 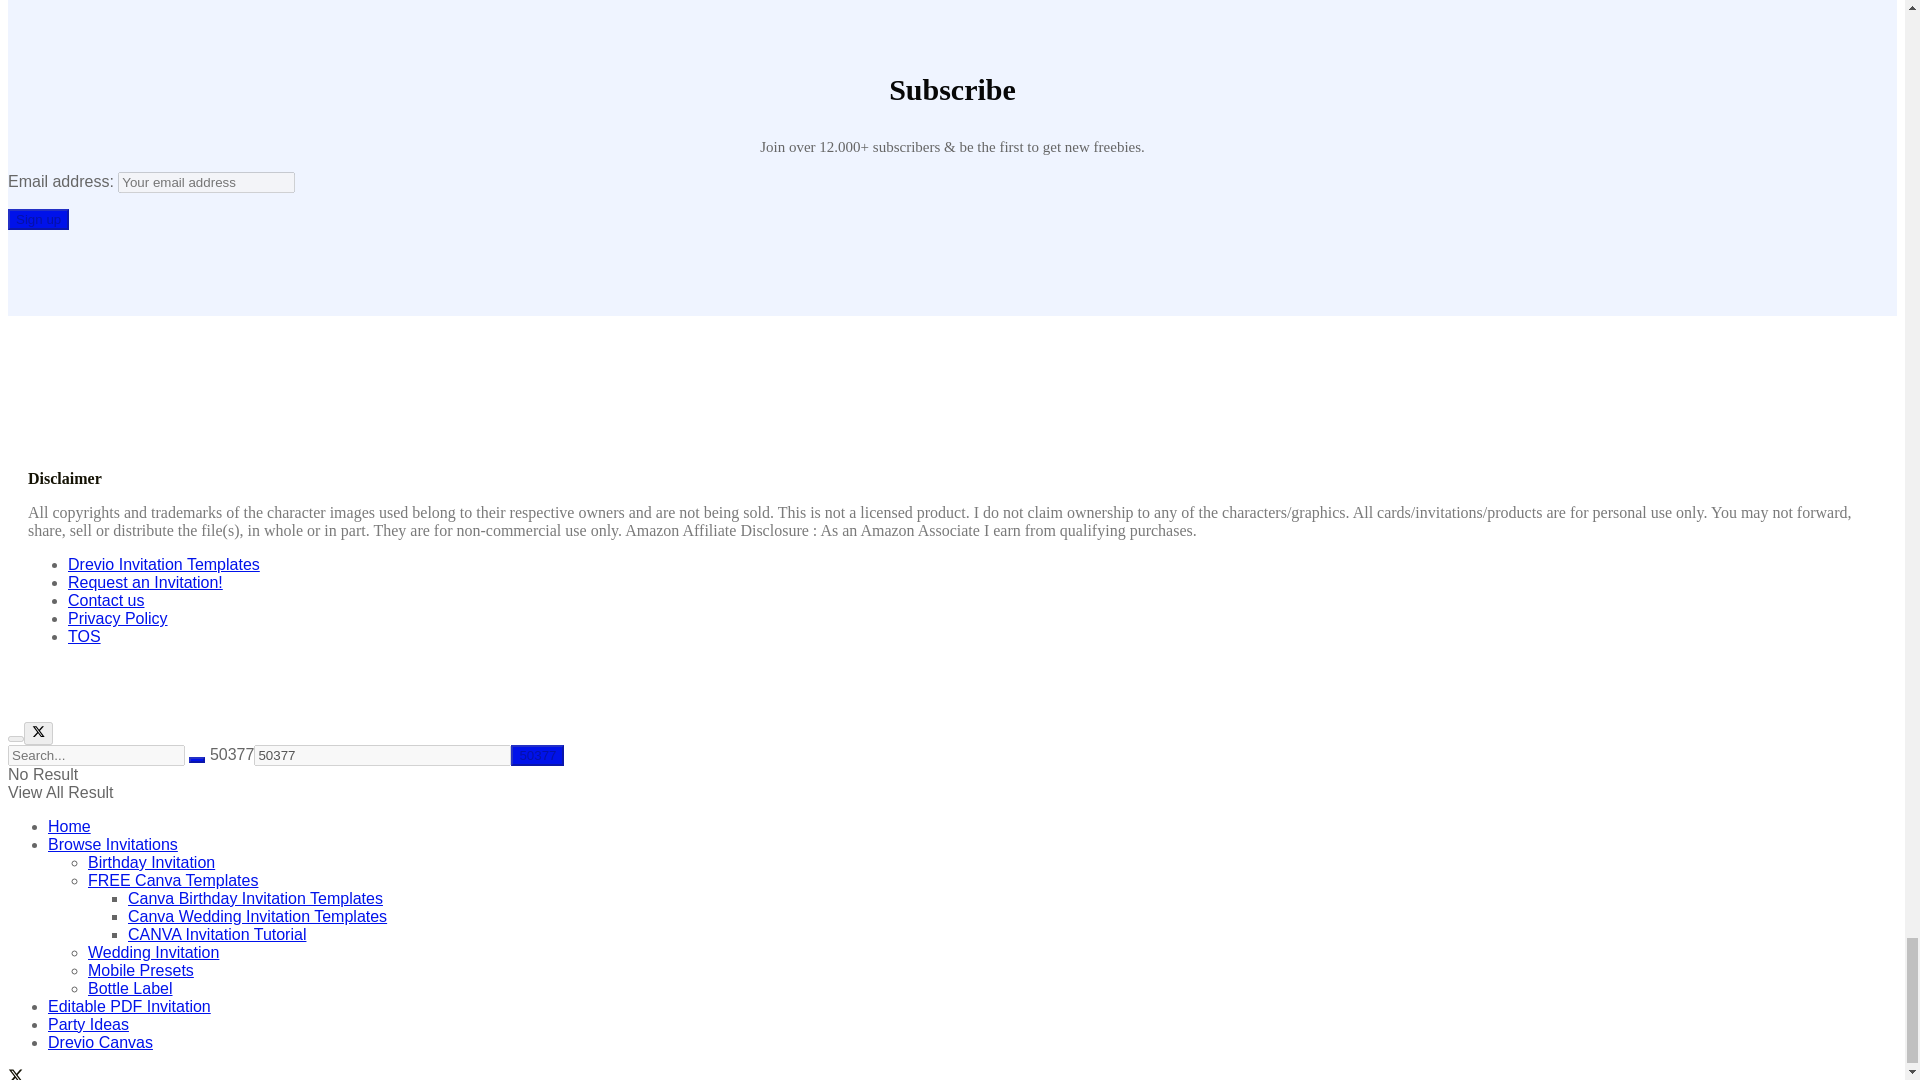 What do you see at coordinates (382, 755) in the screenshot?
I see `50377` at bounding box center [382, 755].